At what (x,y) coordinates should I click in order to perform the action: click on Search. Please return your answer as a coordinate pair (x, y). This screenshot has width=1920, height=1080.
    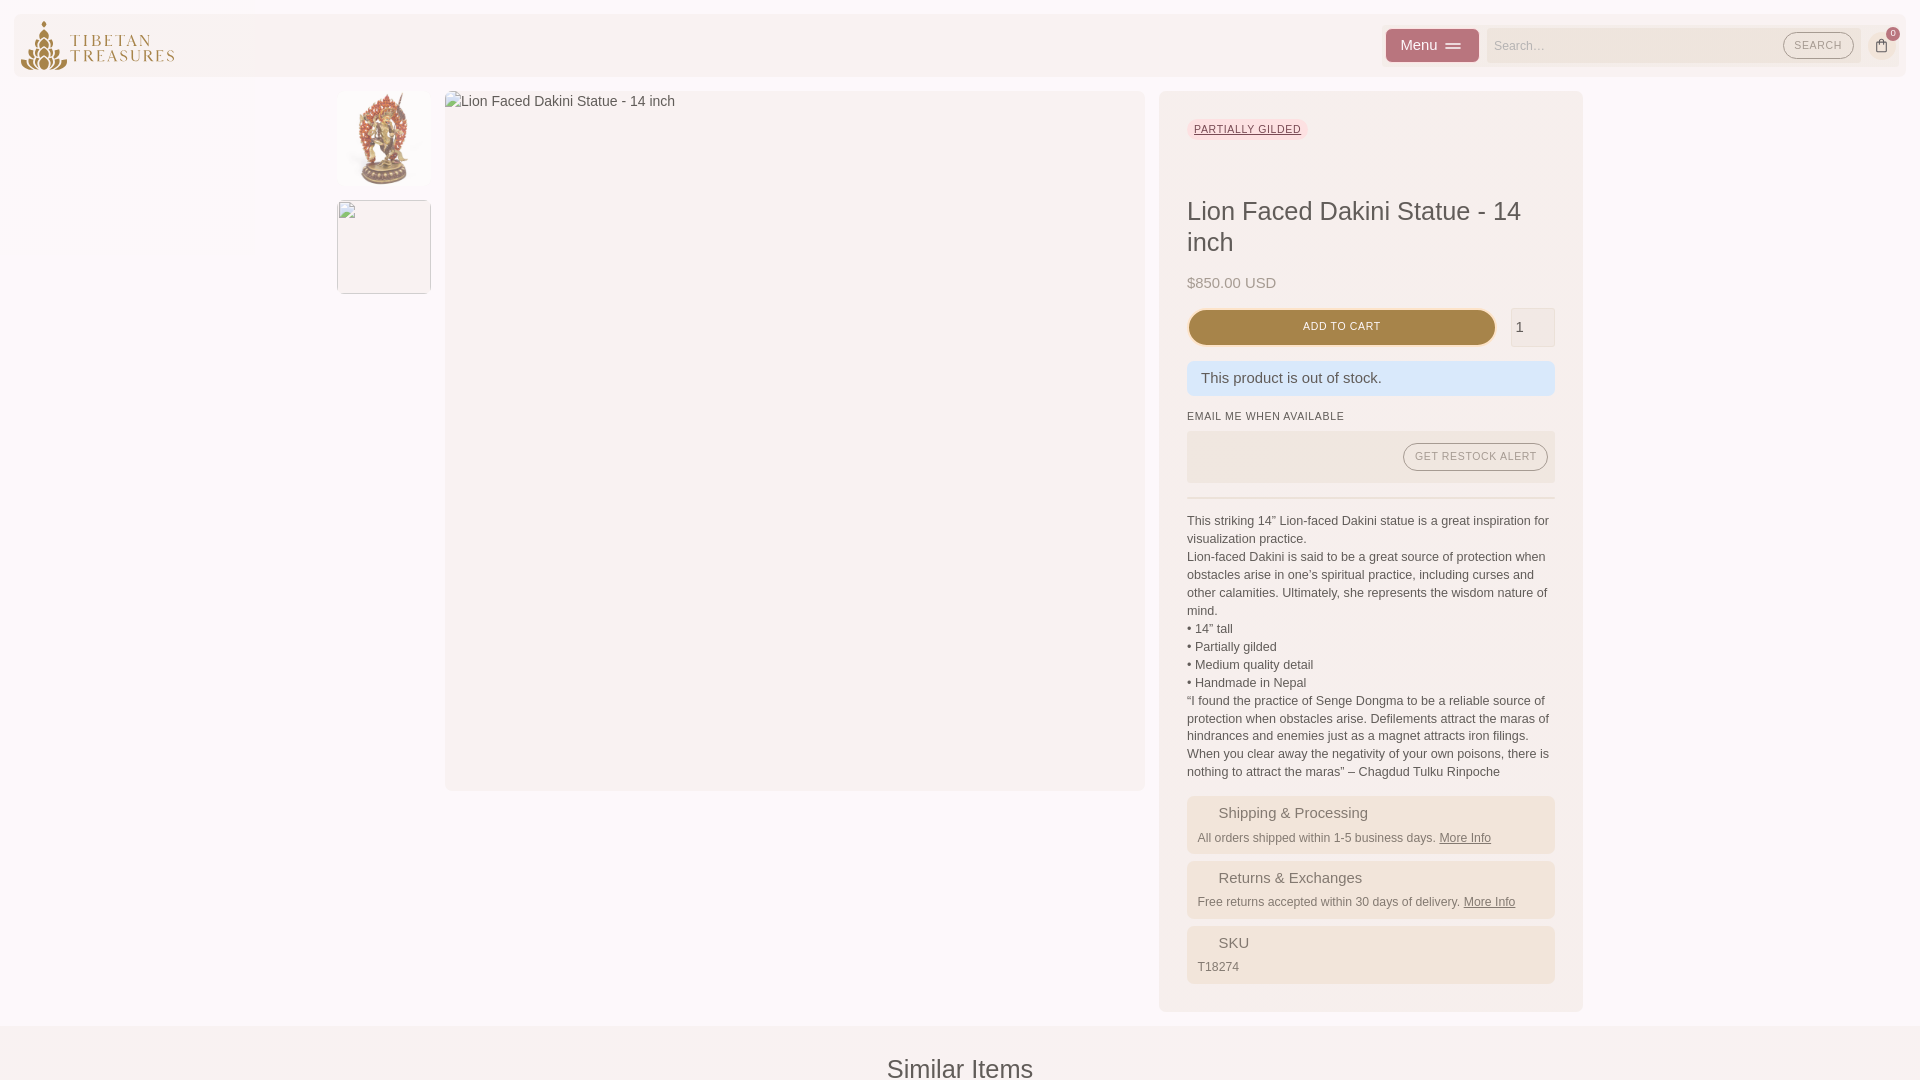
    Looking at the image, I should click on (1818, 45).